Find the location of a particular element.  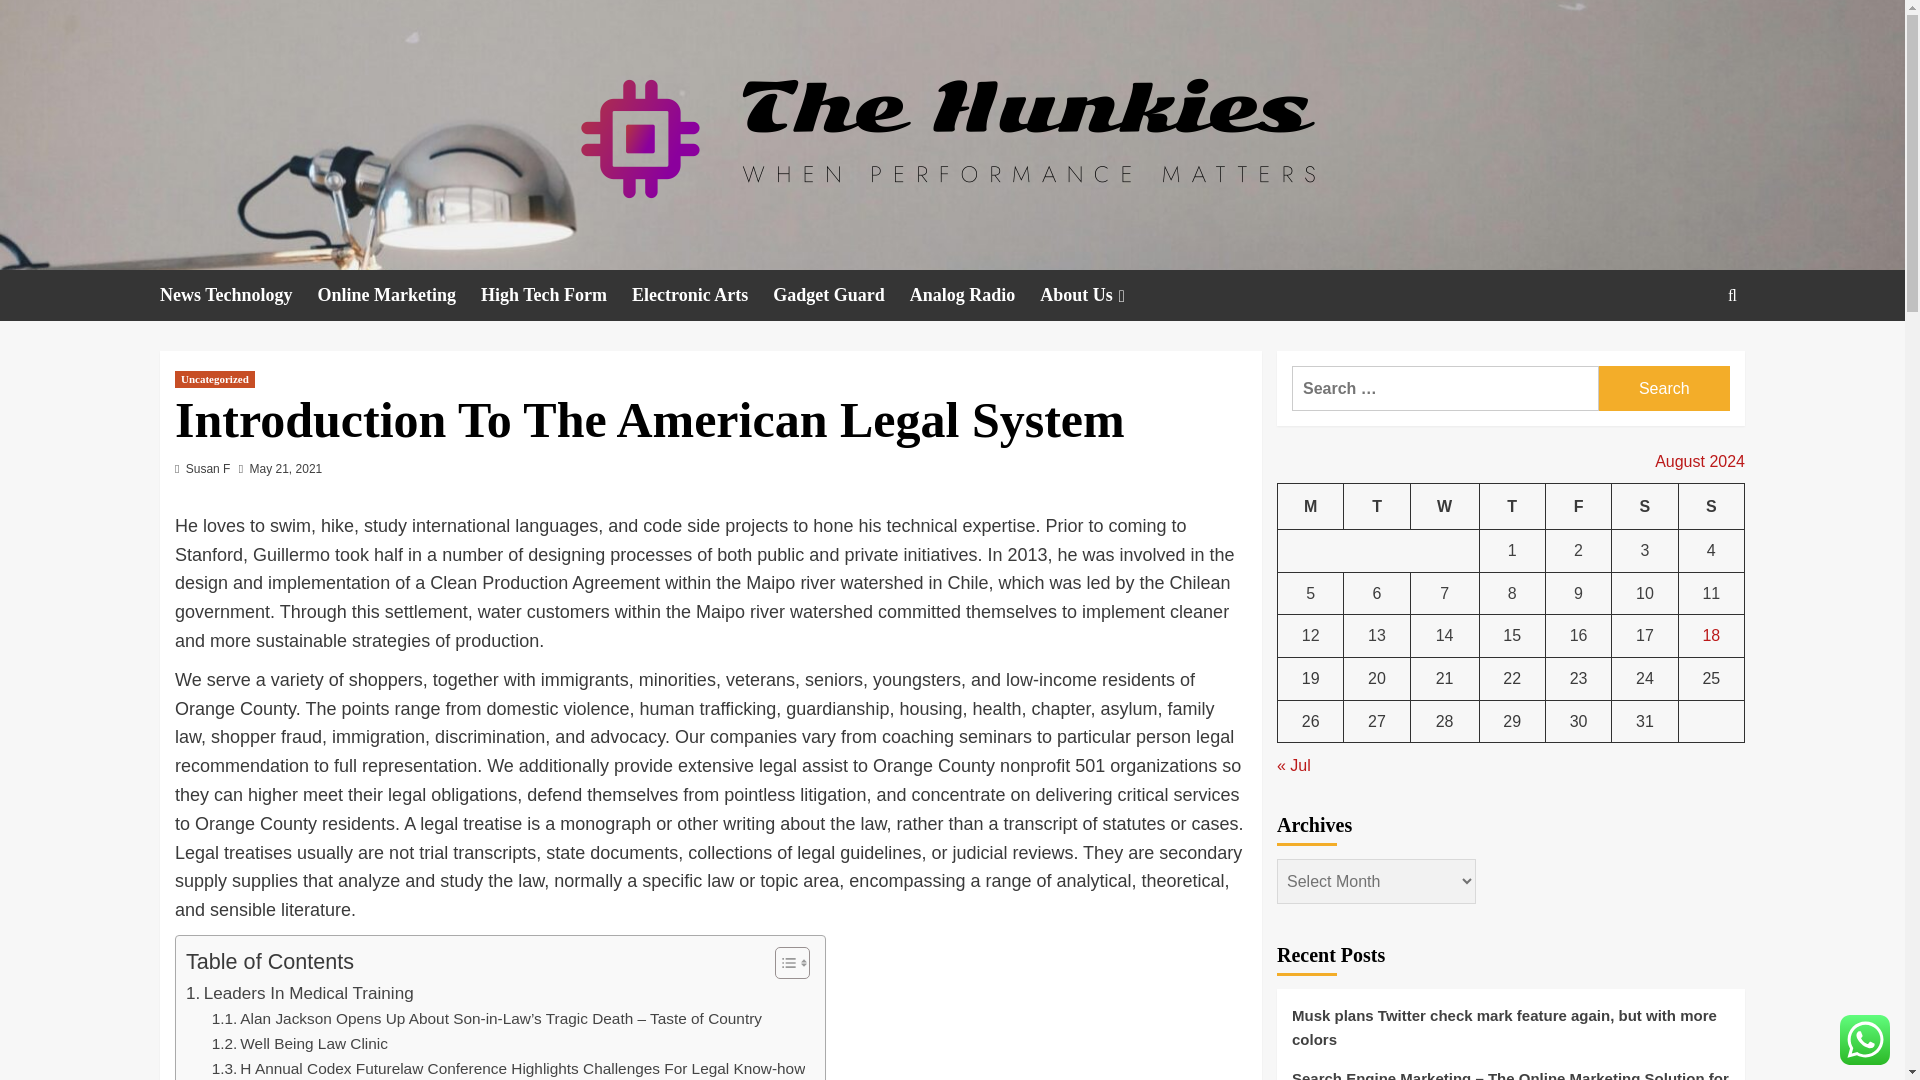

High Tech Form is located at coordinates (556, 295).